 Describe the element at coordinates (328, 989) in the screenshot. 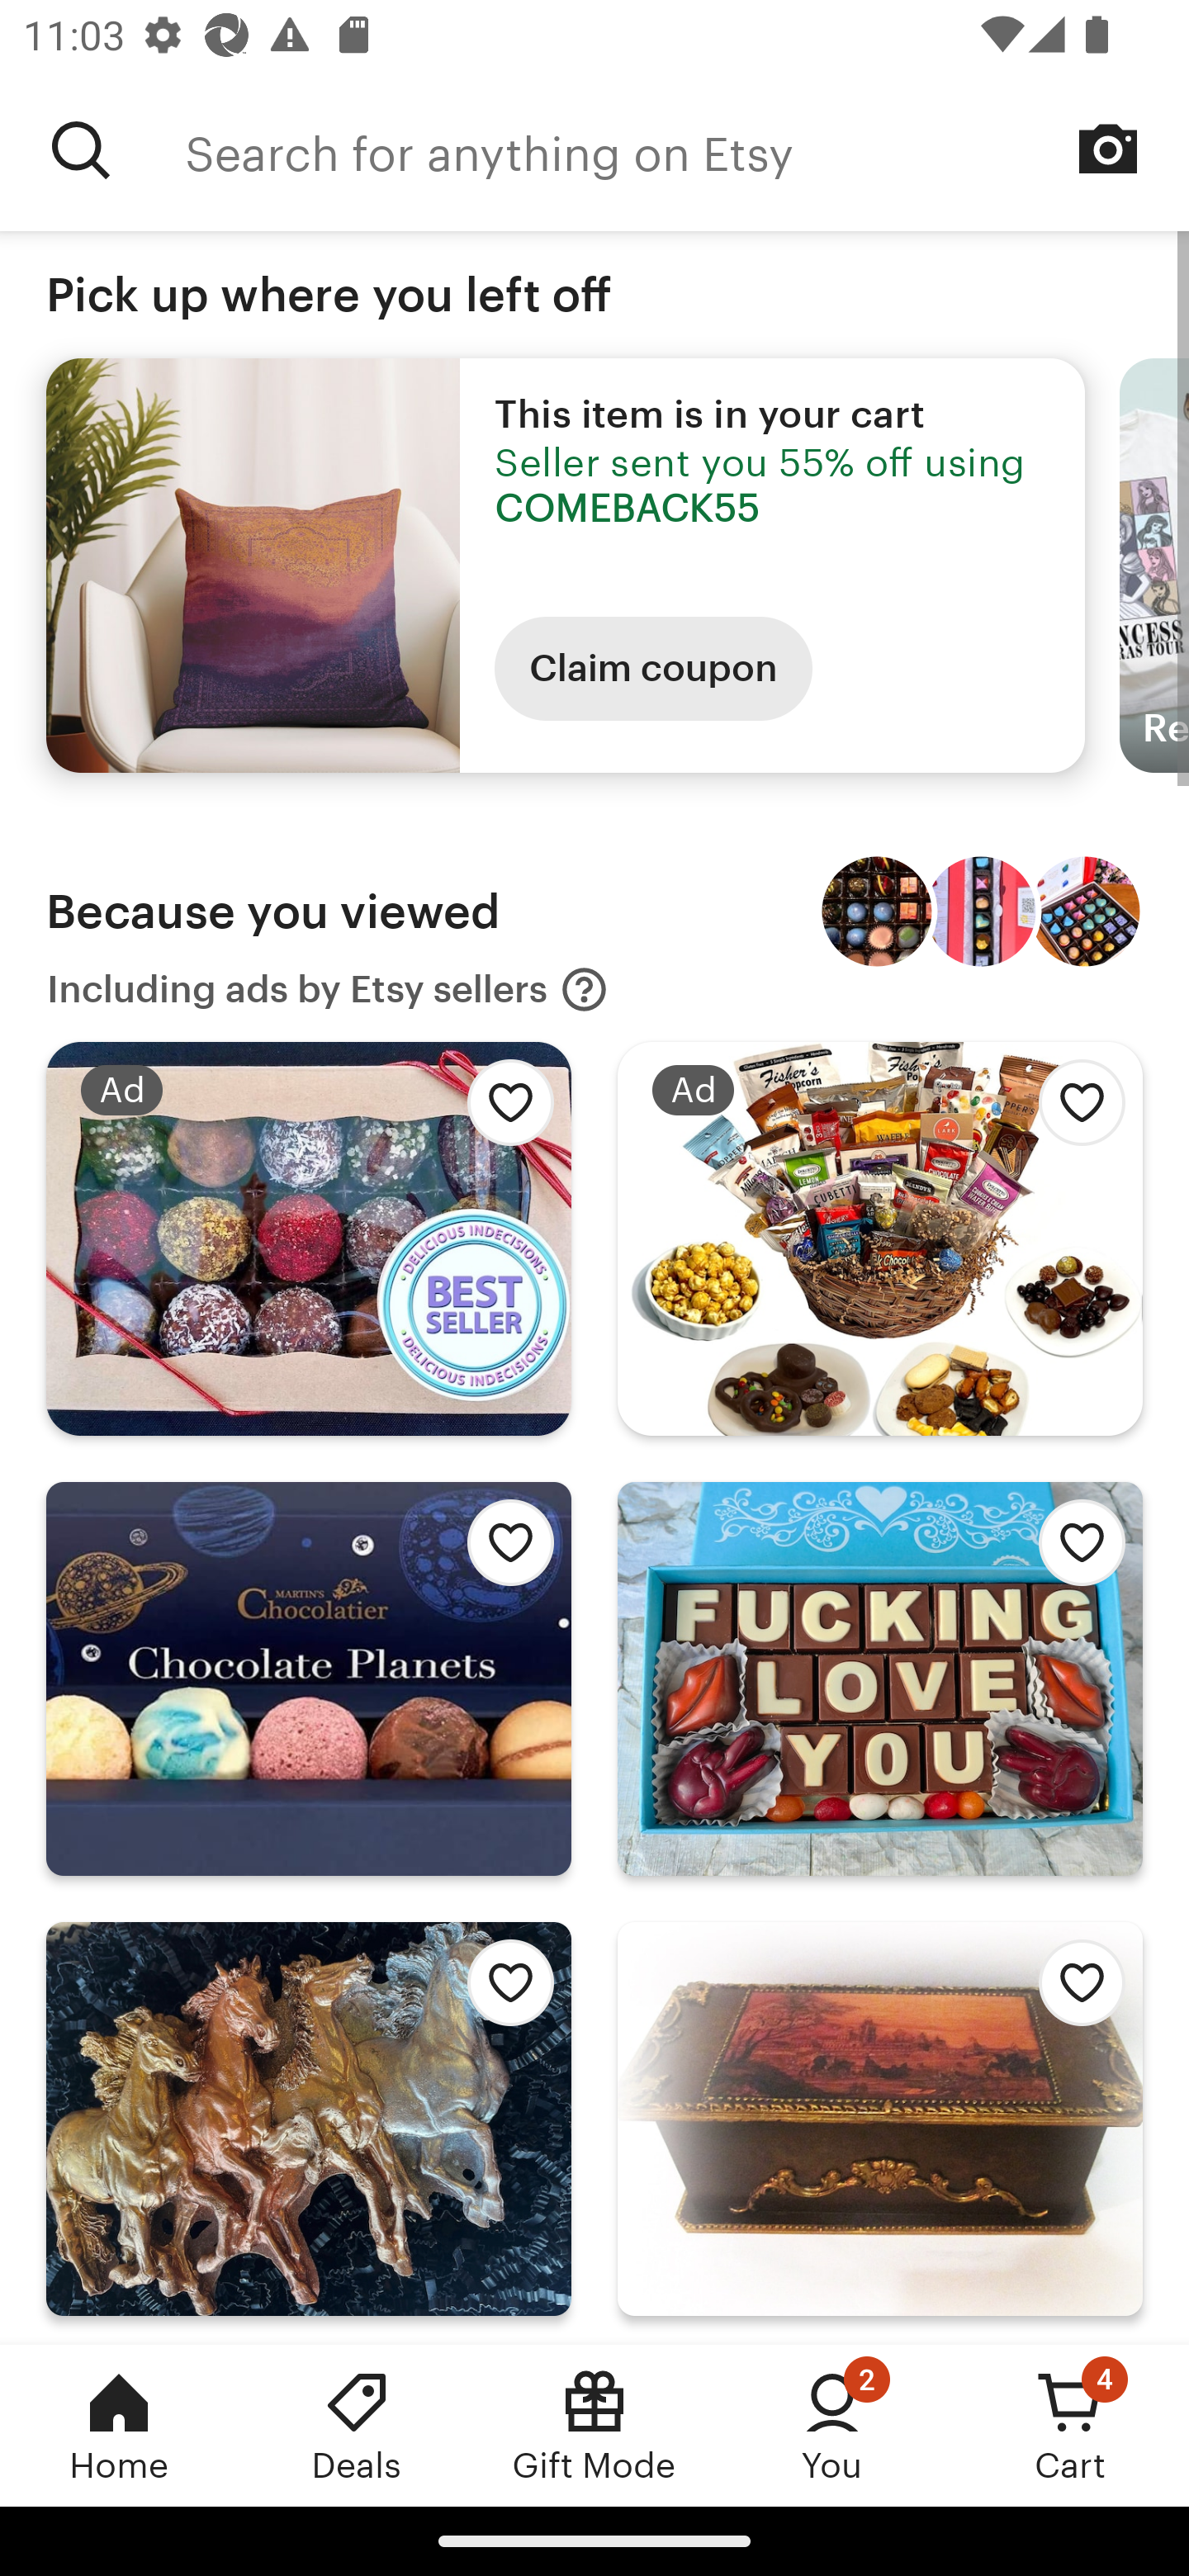

I see `Including ads by Etsy sellers` at that location.